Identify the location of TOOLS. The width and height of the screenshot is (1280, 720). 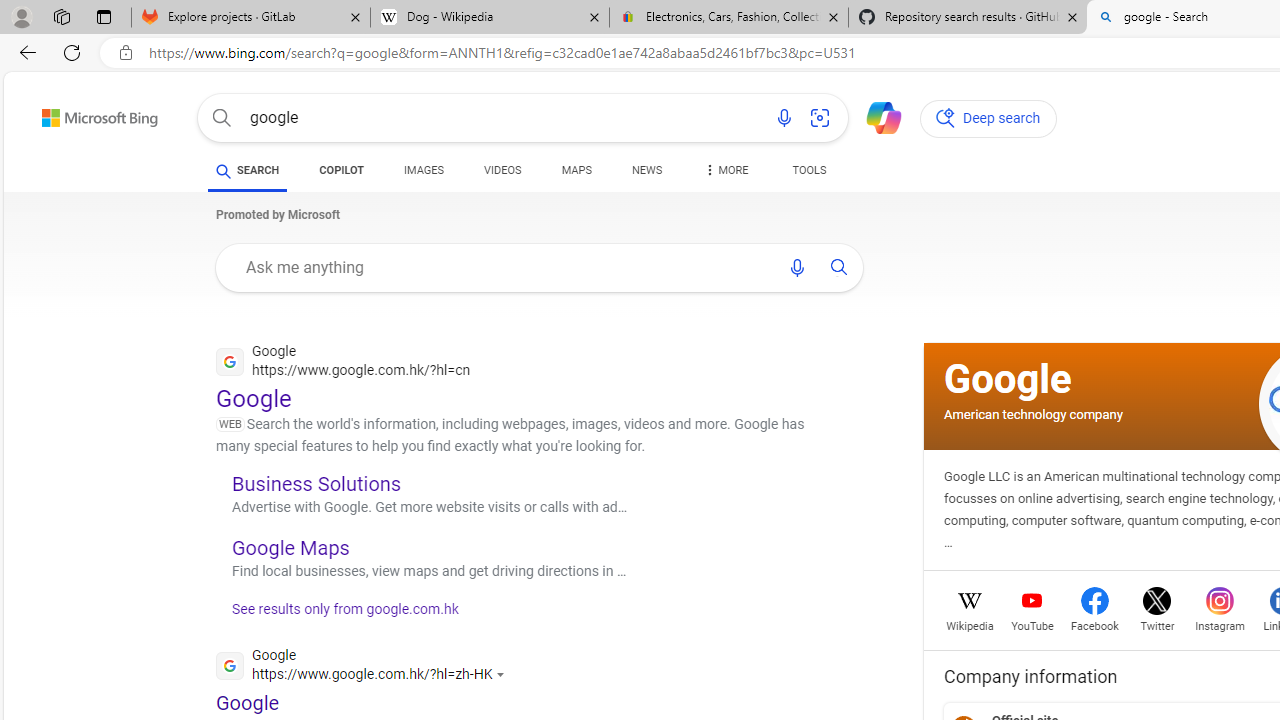
(808, 174).